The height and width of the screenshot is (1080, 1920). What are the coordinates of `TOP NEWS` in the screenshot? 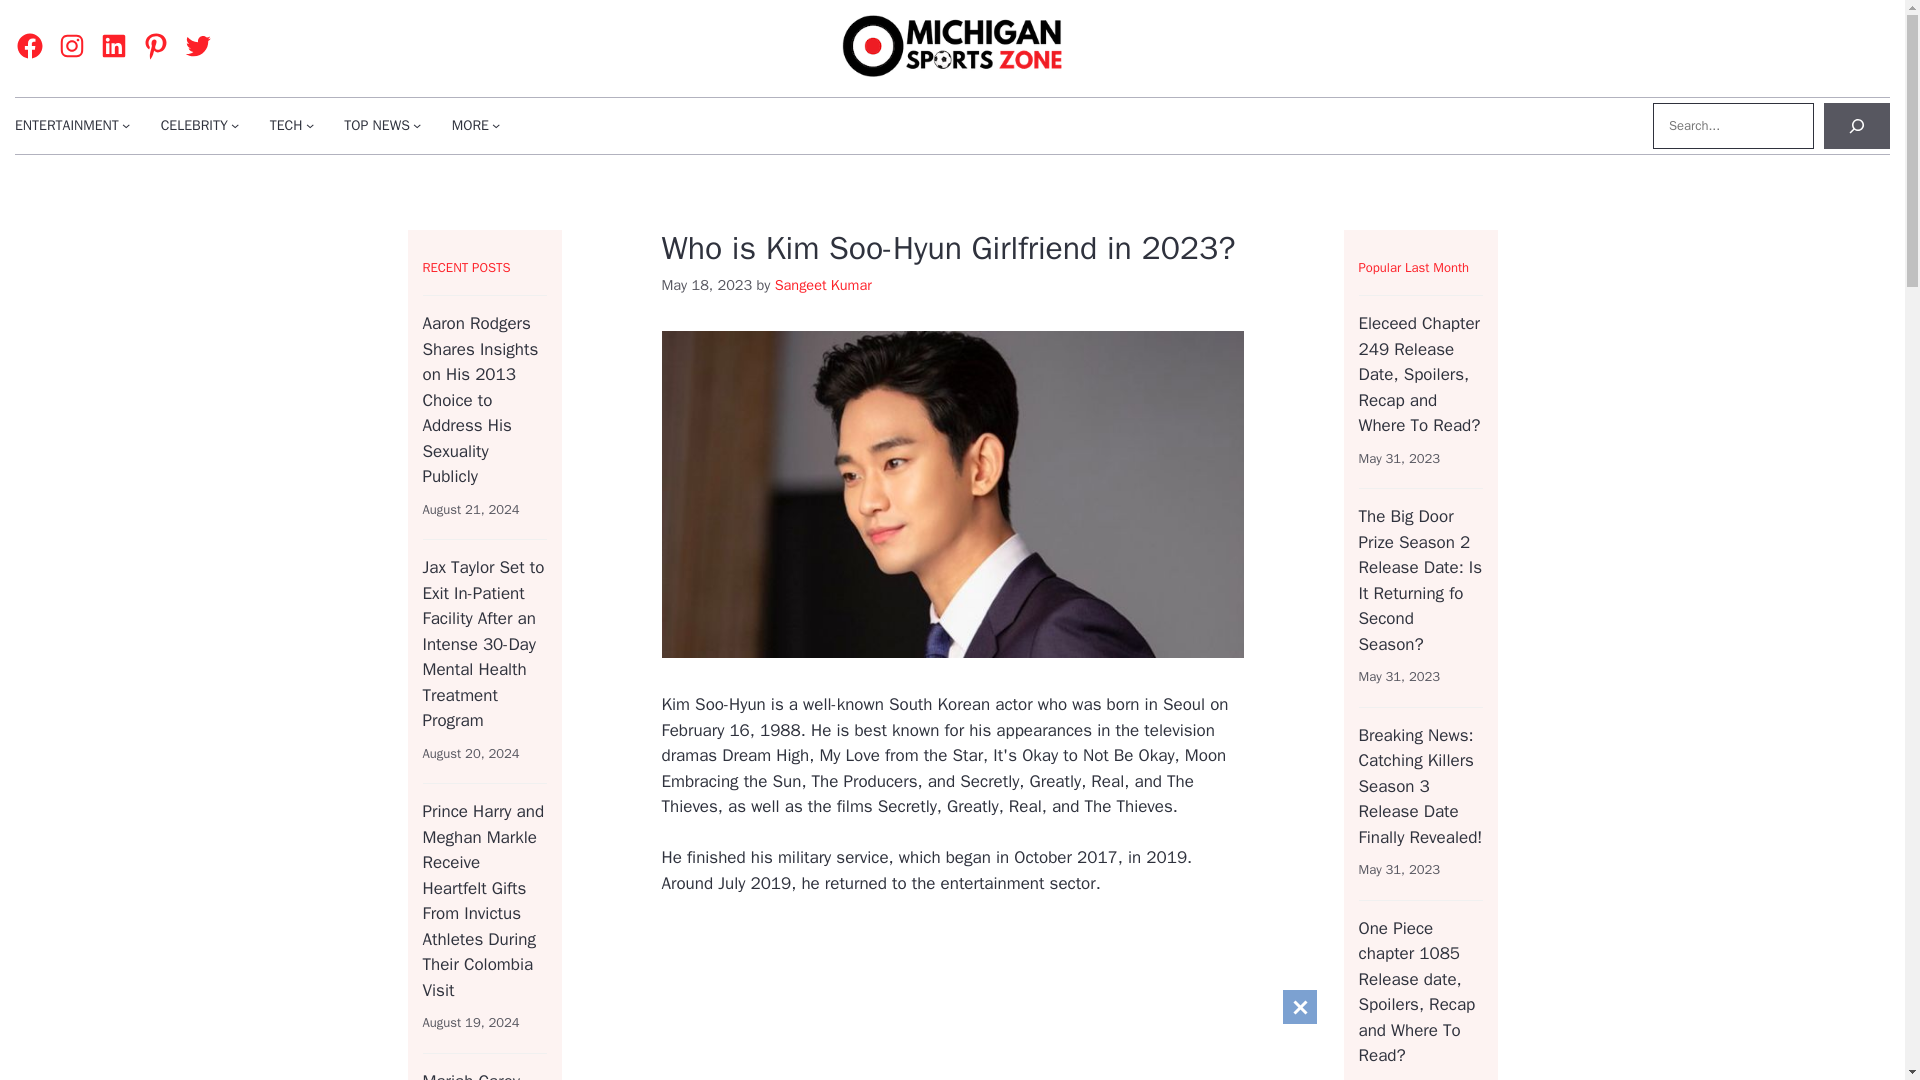 It's located at (376, 125).